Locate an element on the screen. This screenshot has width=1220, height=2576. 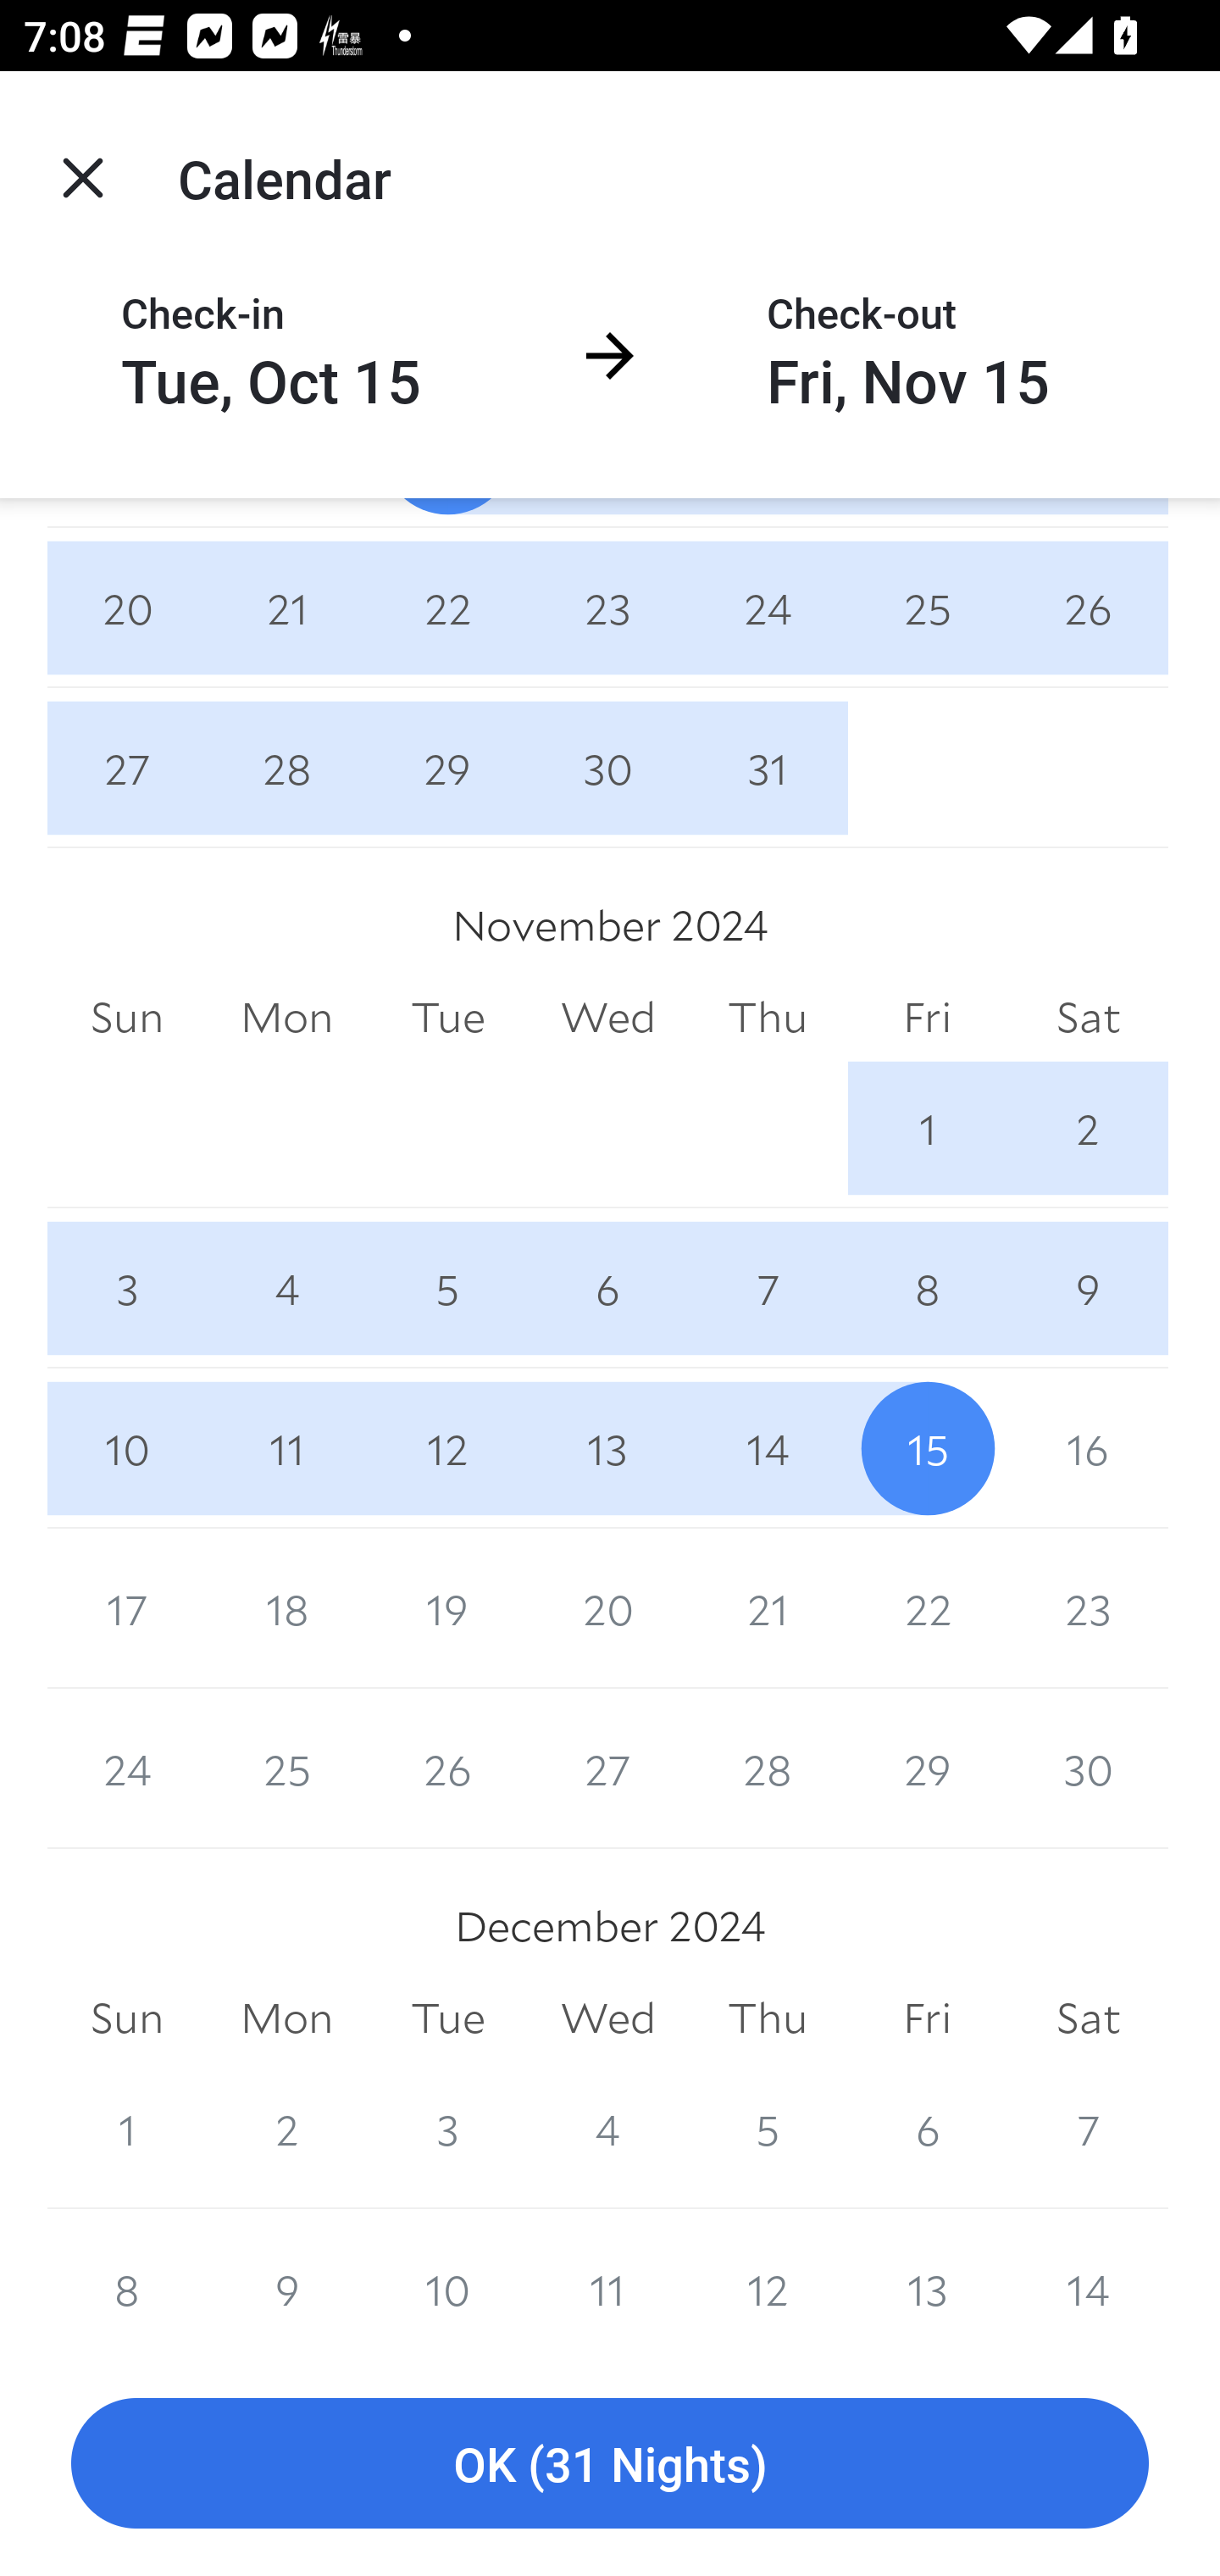
18 18 November 2024 is located at coordinates (286, 1608).